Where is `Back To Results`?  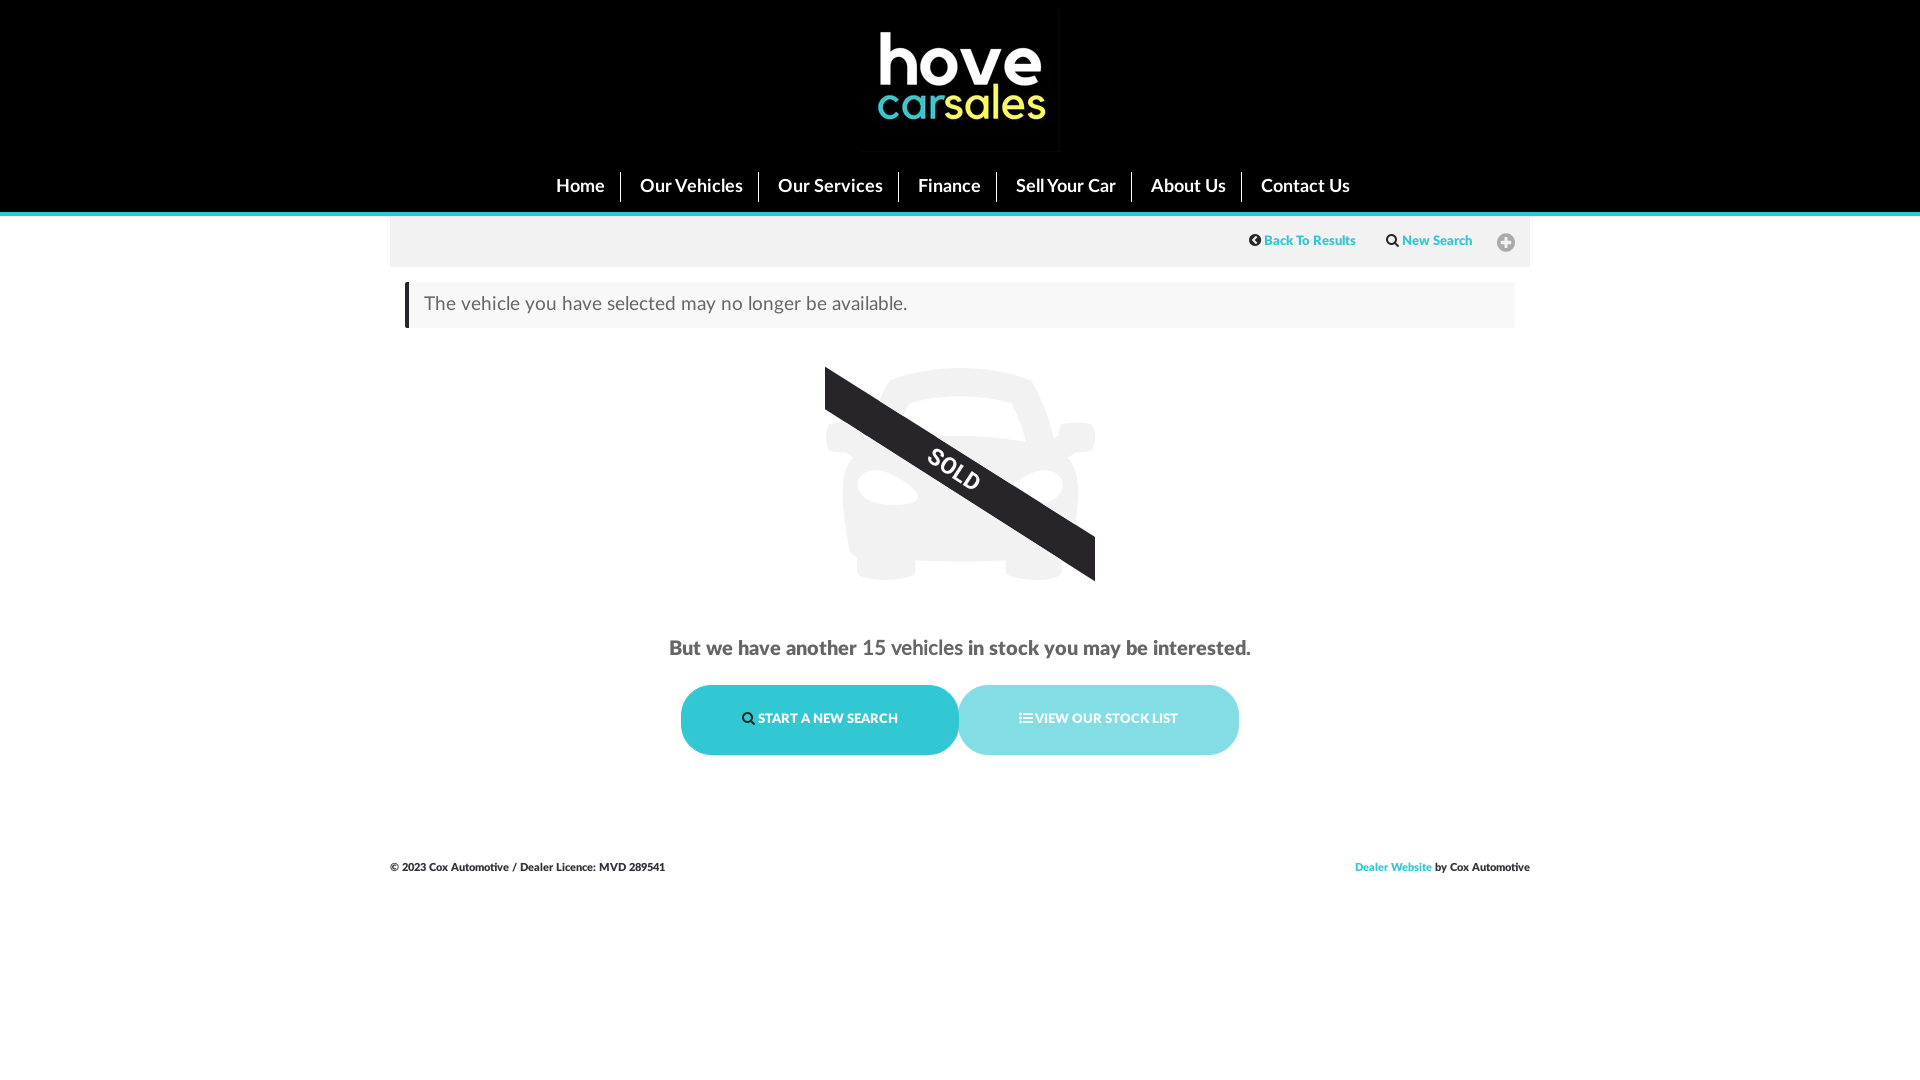
Back To Results is located at coordinates (1302, 242).